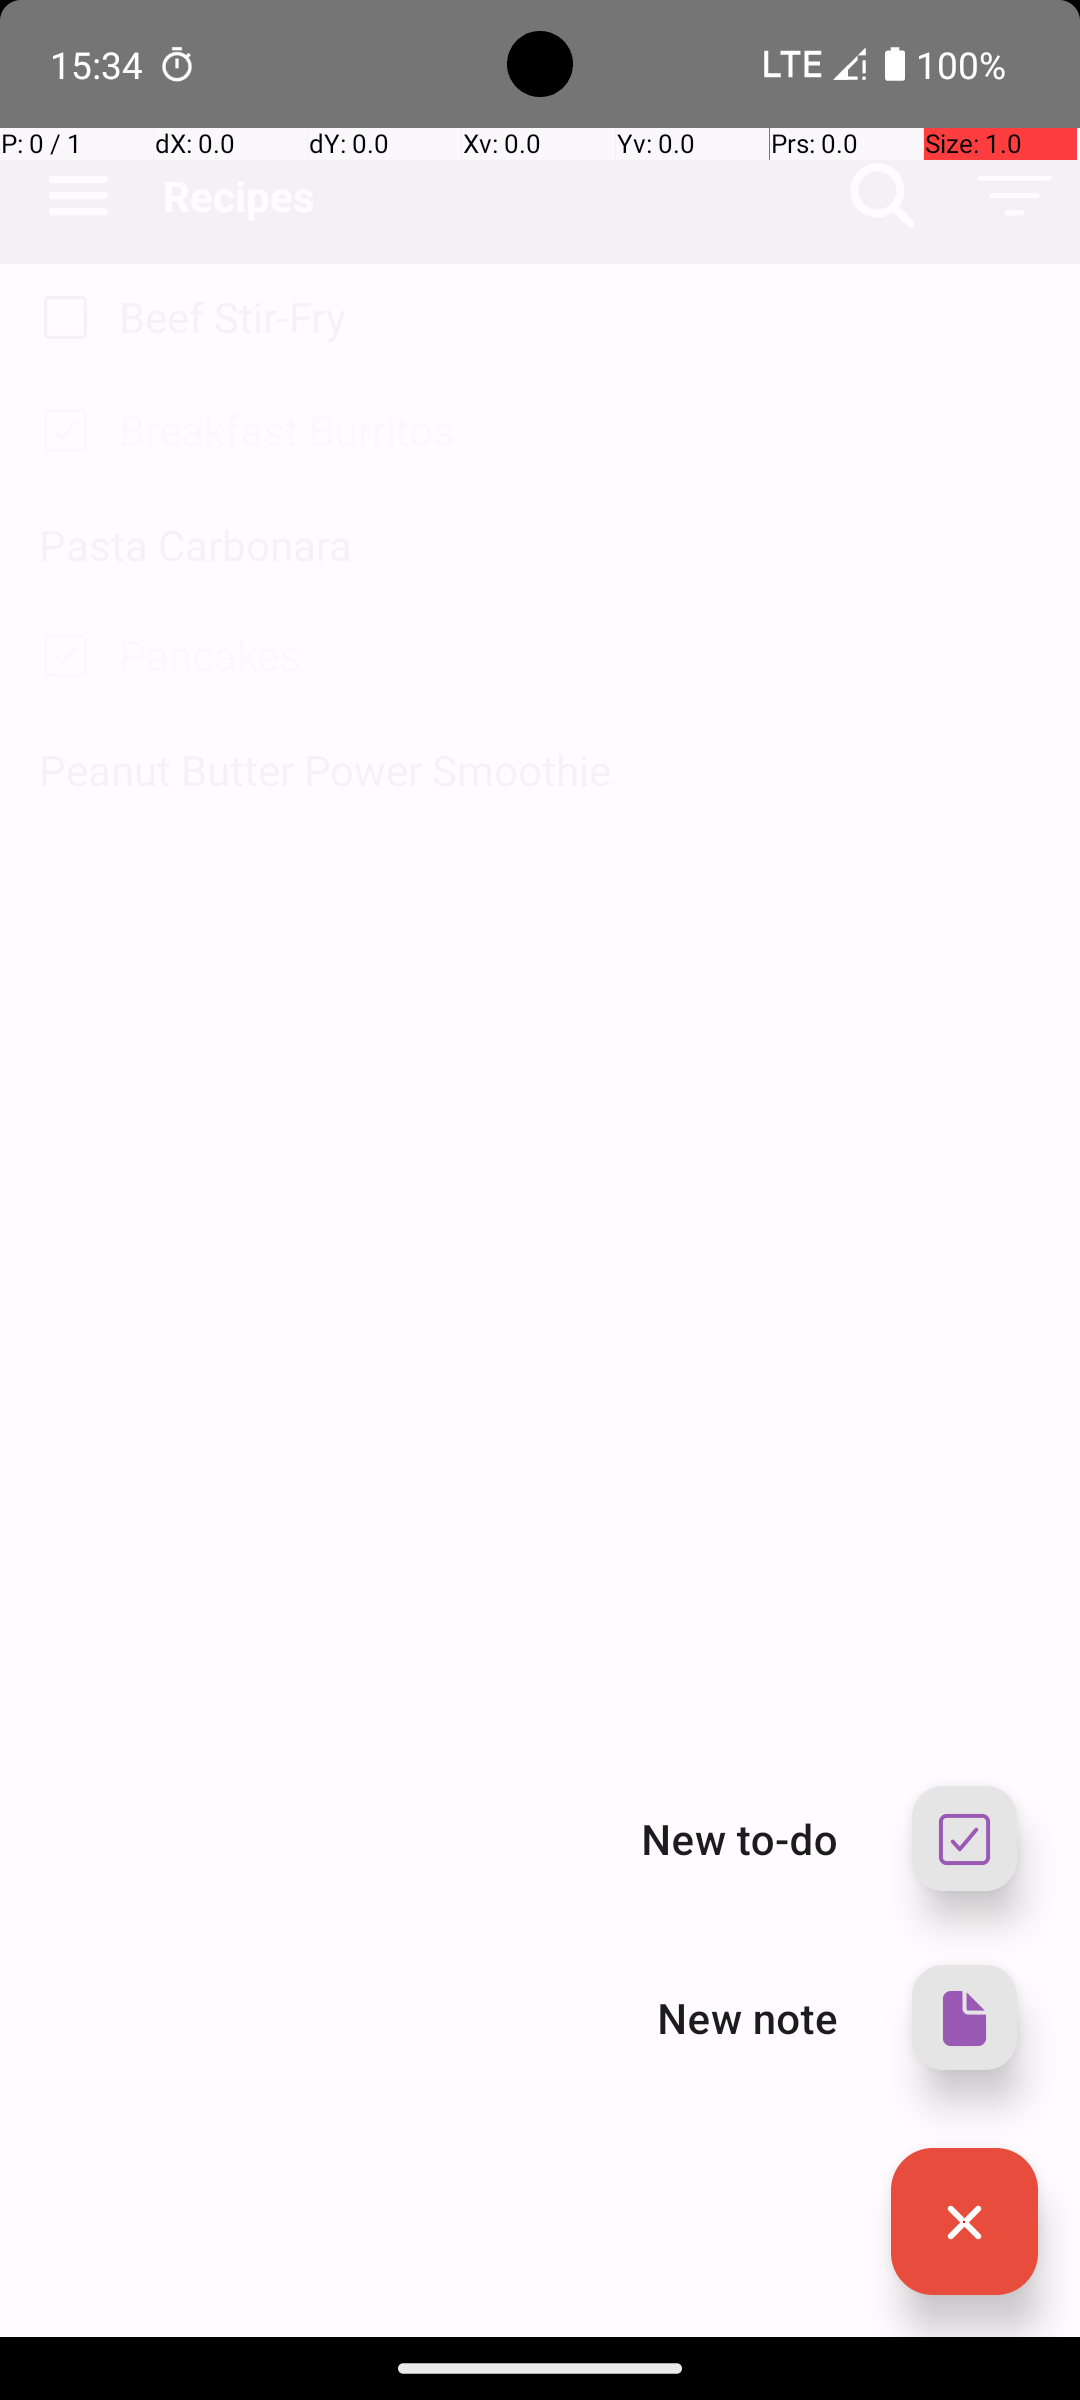 The width and height of the screenshot is (1080, 2400). I want to click on Pasta Carbonara, so click(540, 544).